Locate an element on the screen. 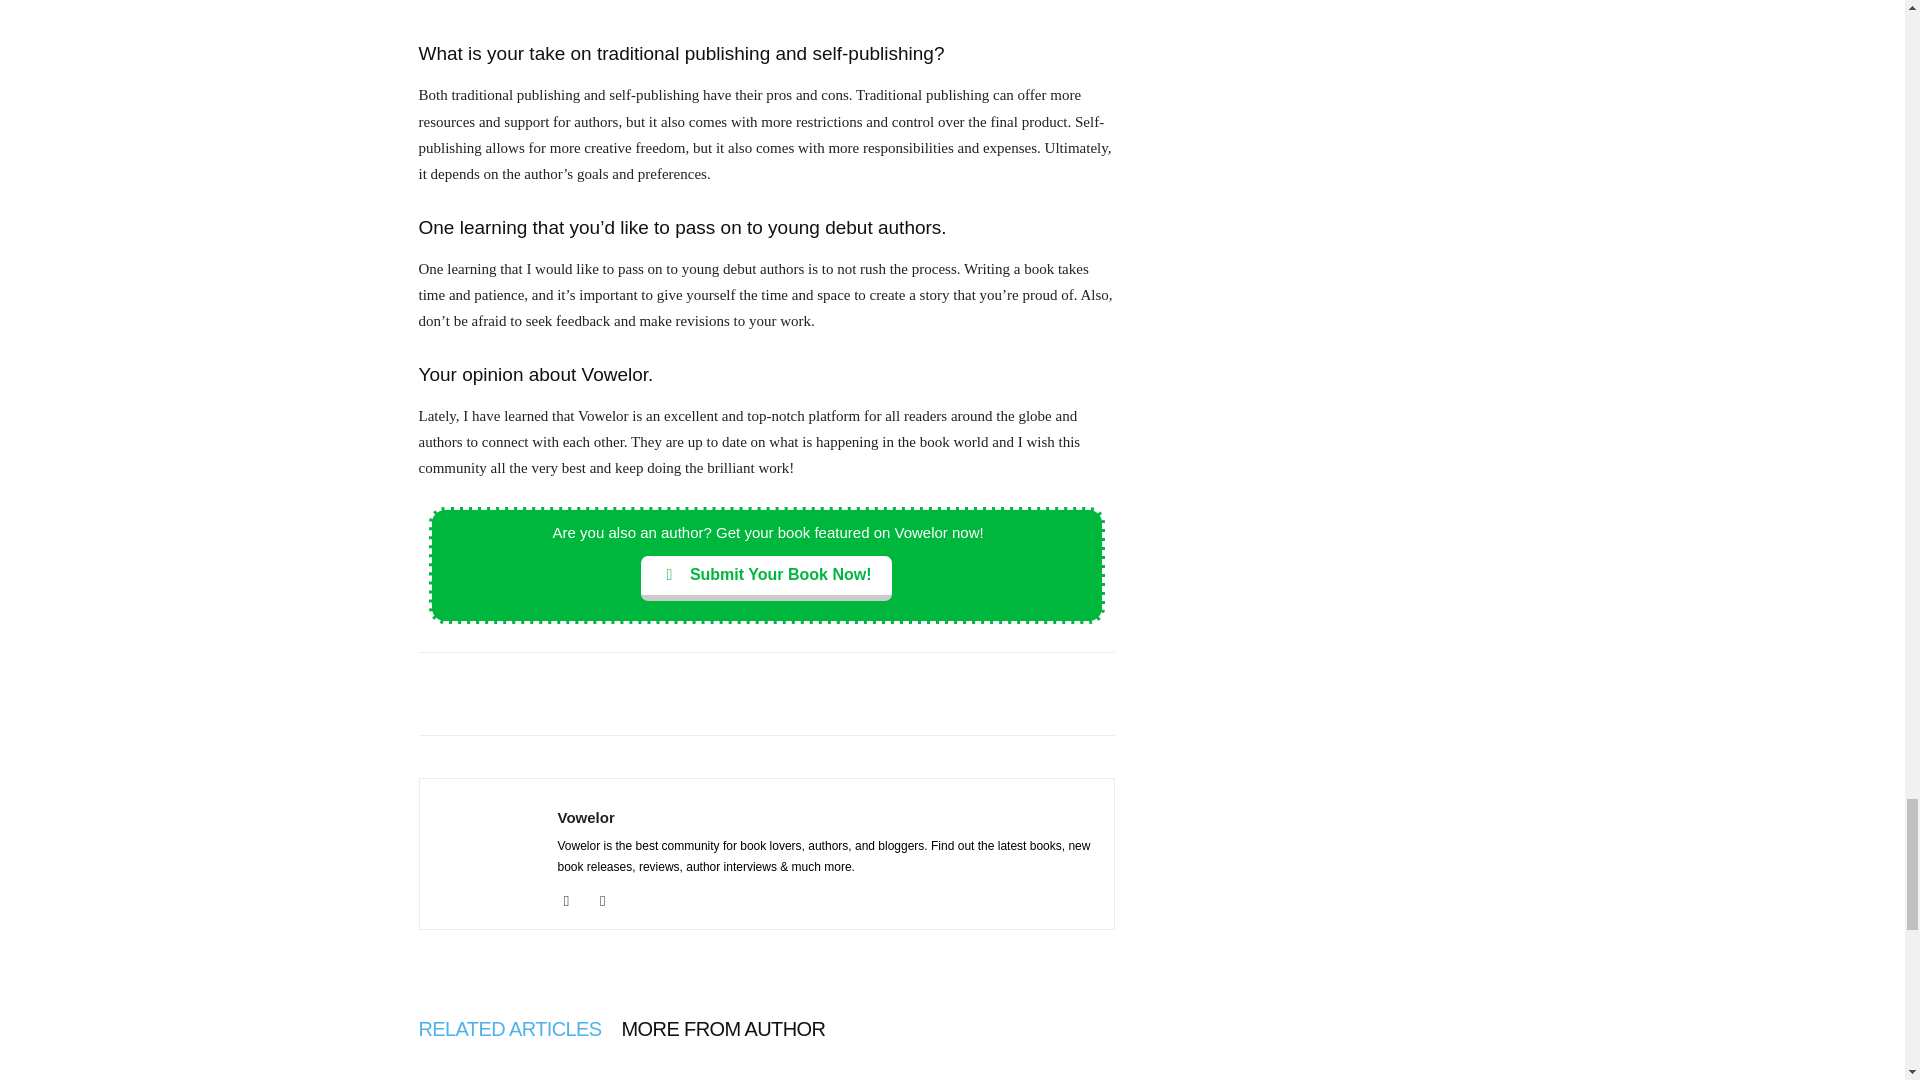 Image resolution: width=1920 pixels, height=1080 pixels. Instagram is located at coordinates (574, 900).